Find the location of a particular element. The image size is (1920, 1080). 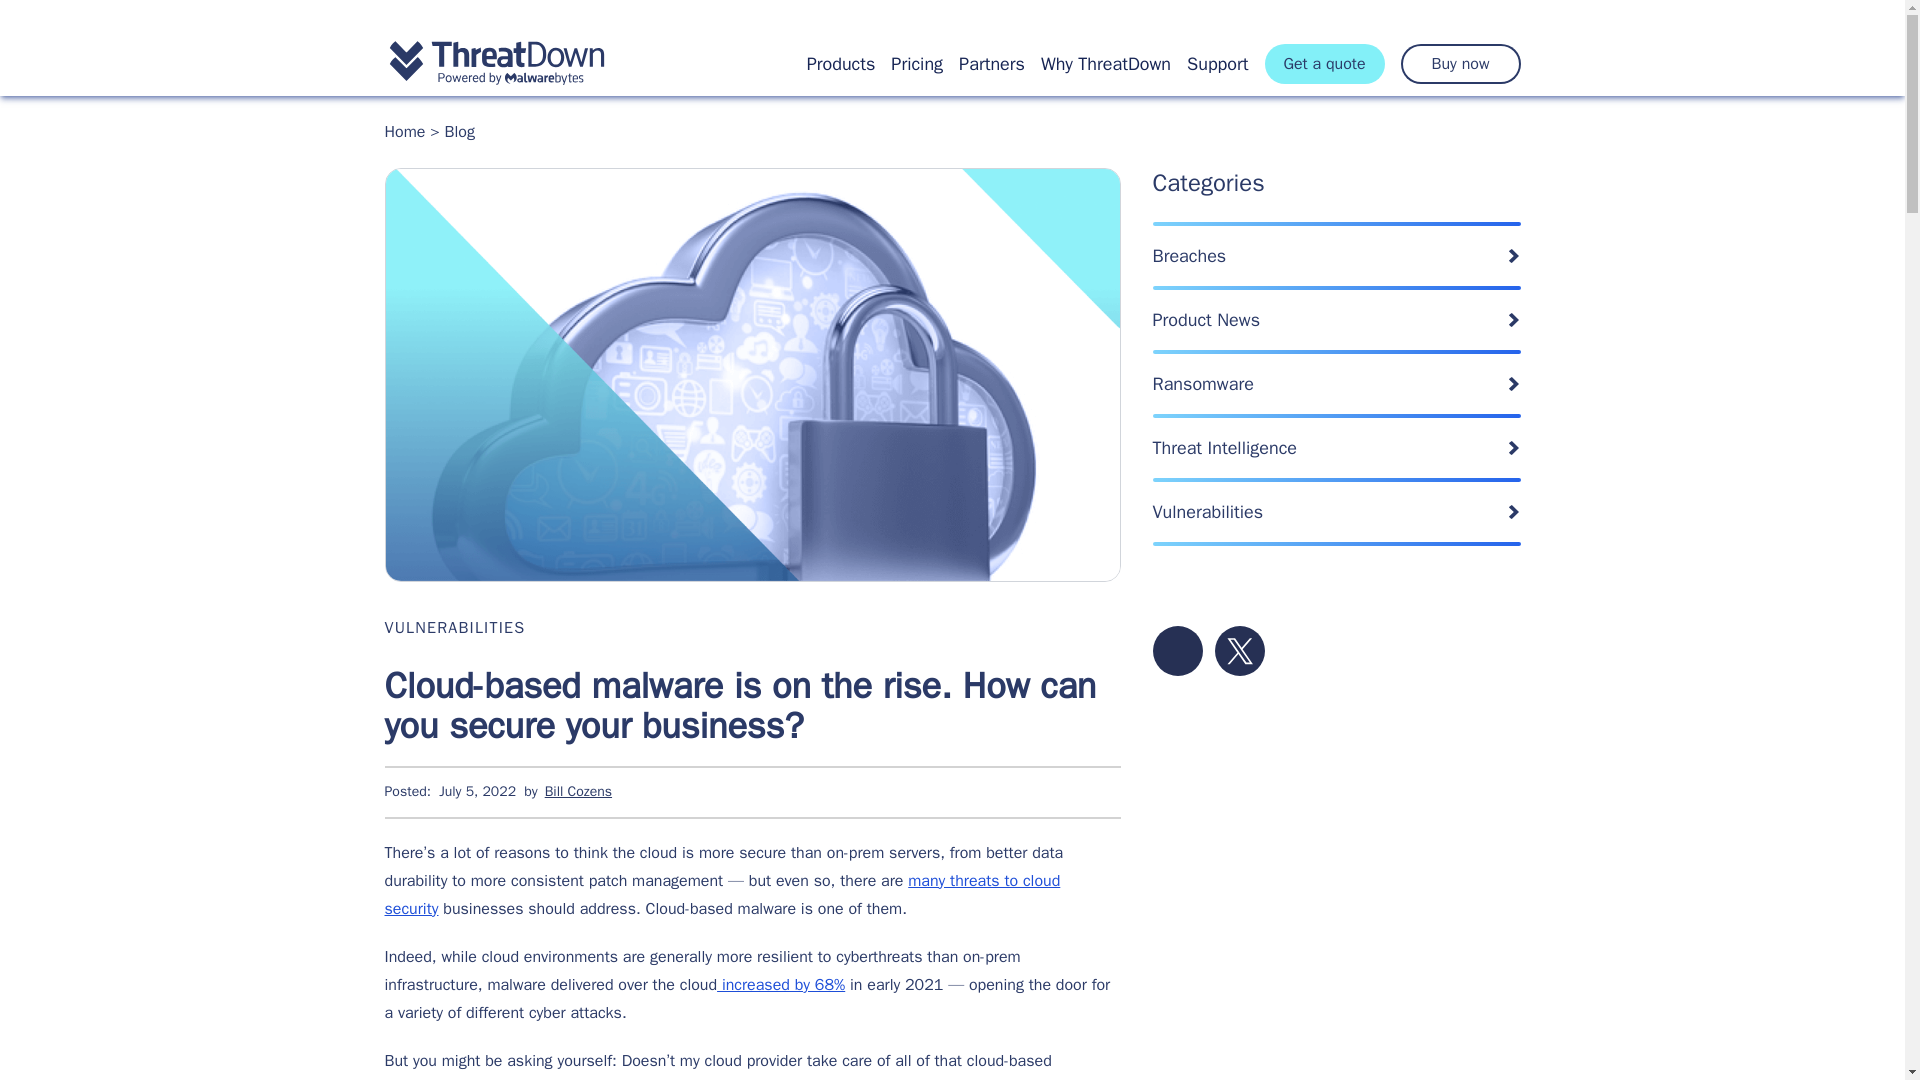

many threats to cloud security is located at coordinates (722, 894).